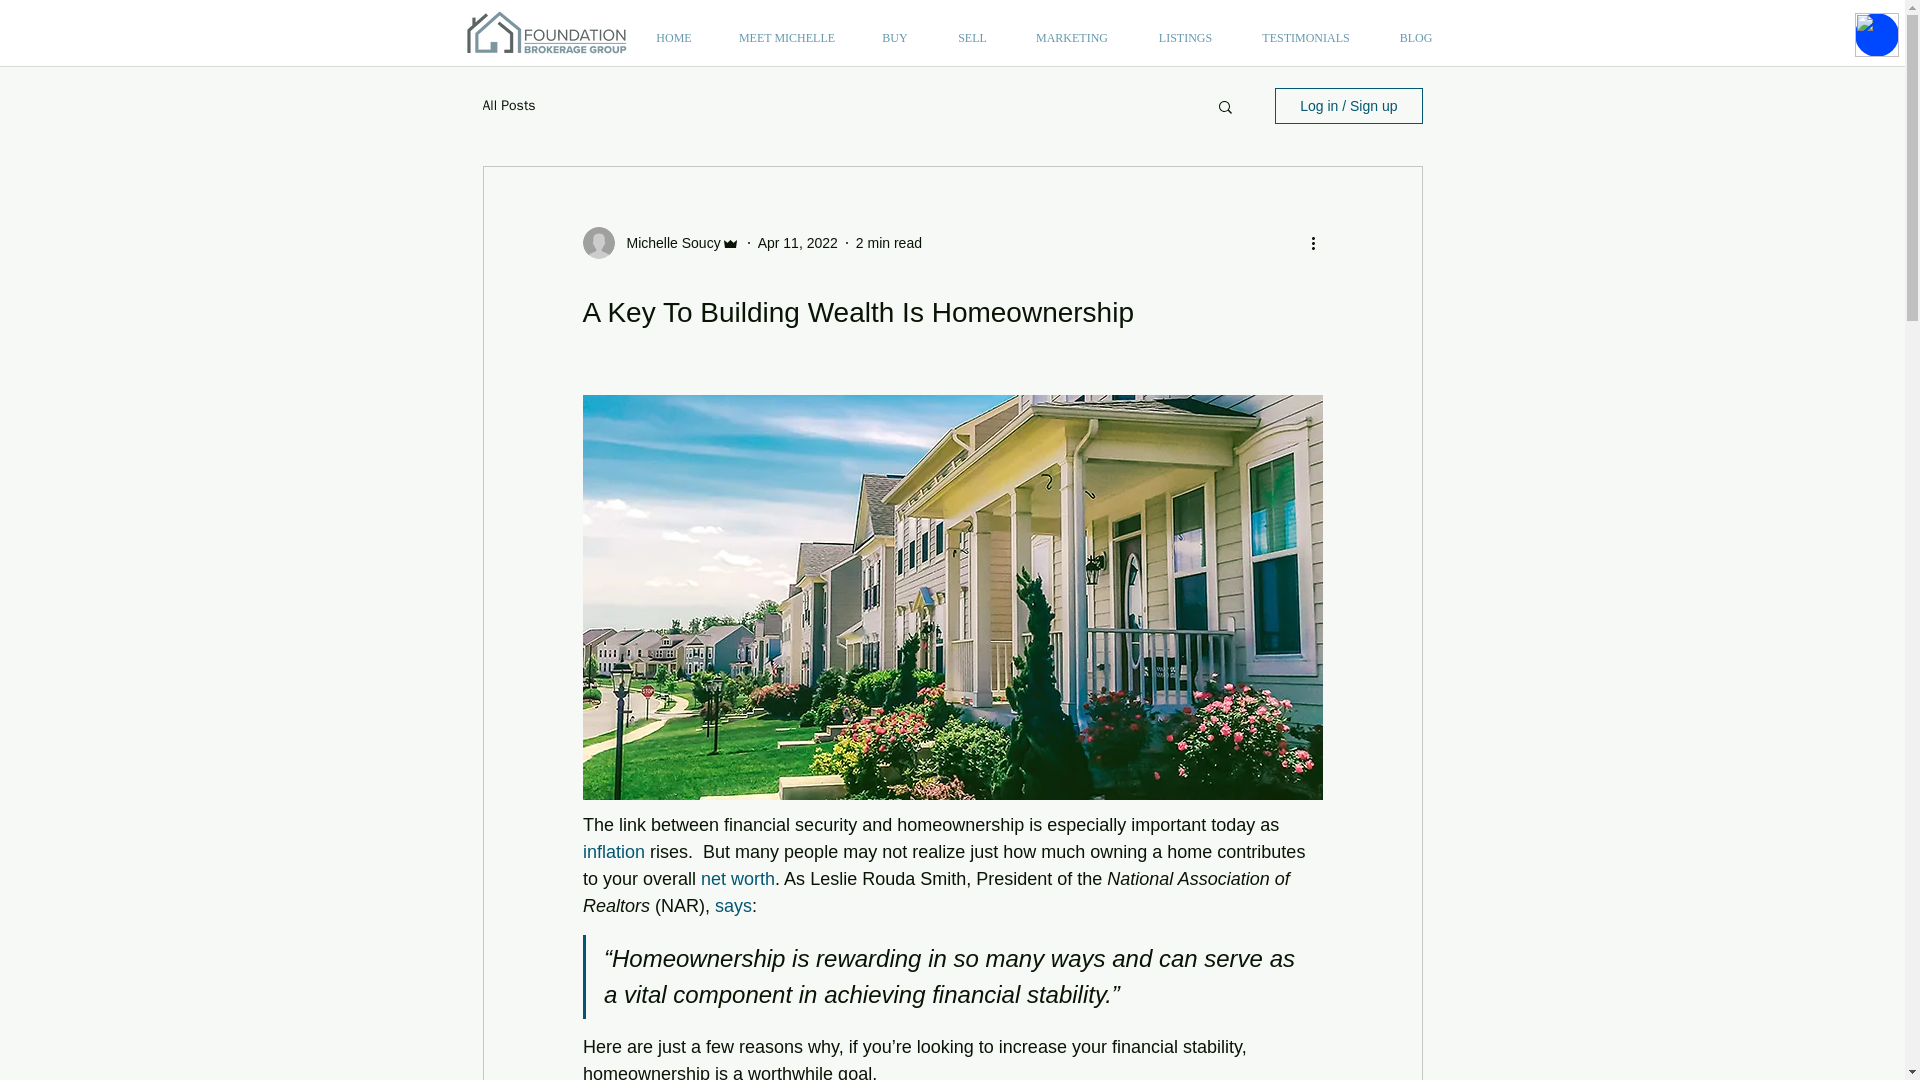  Describe the element at coordinates (798, 242) in the screenshot. I see `Apr 11, 2022` at that location.